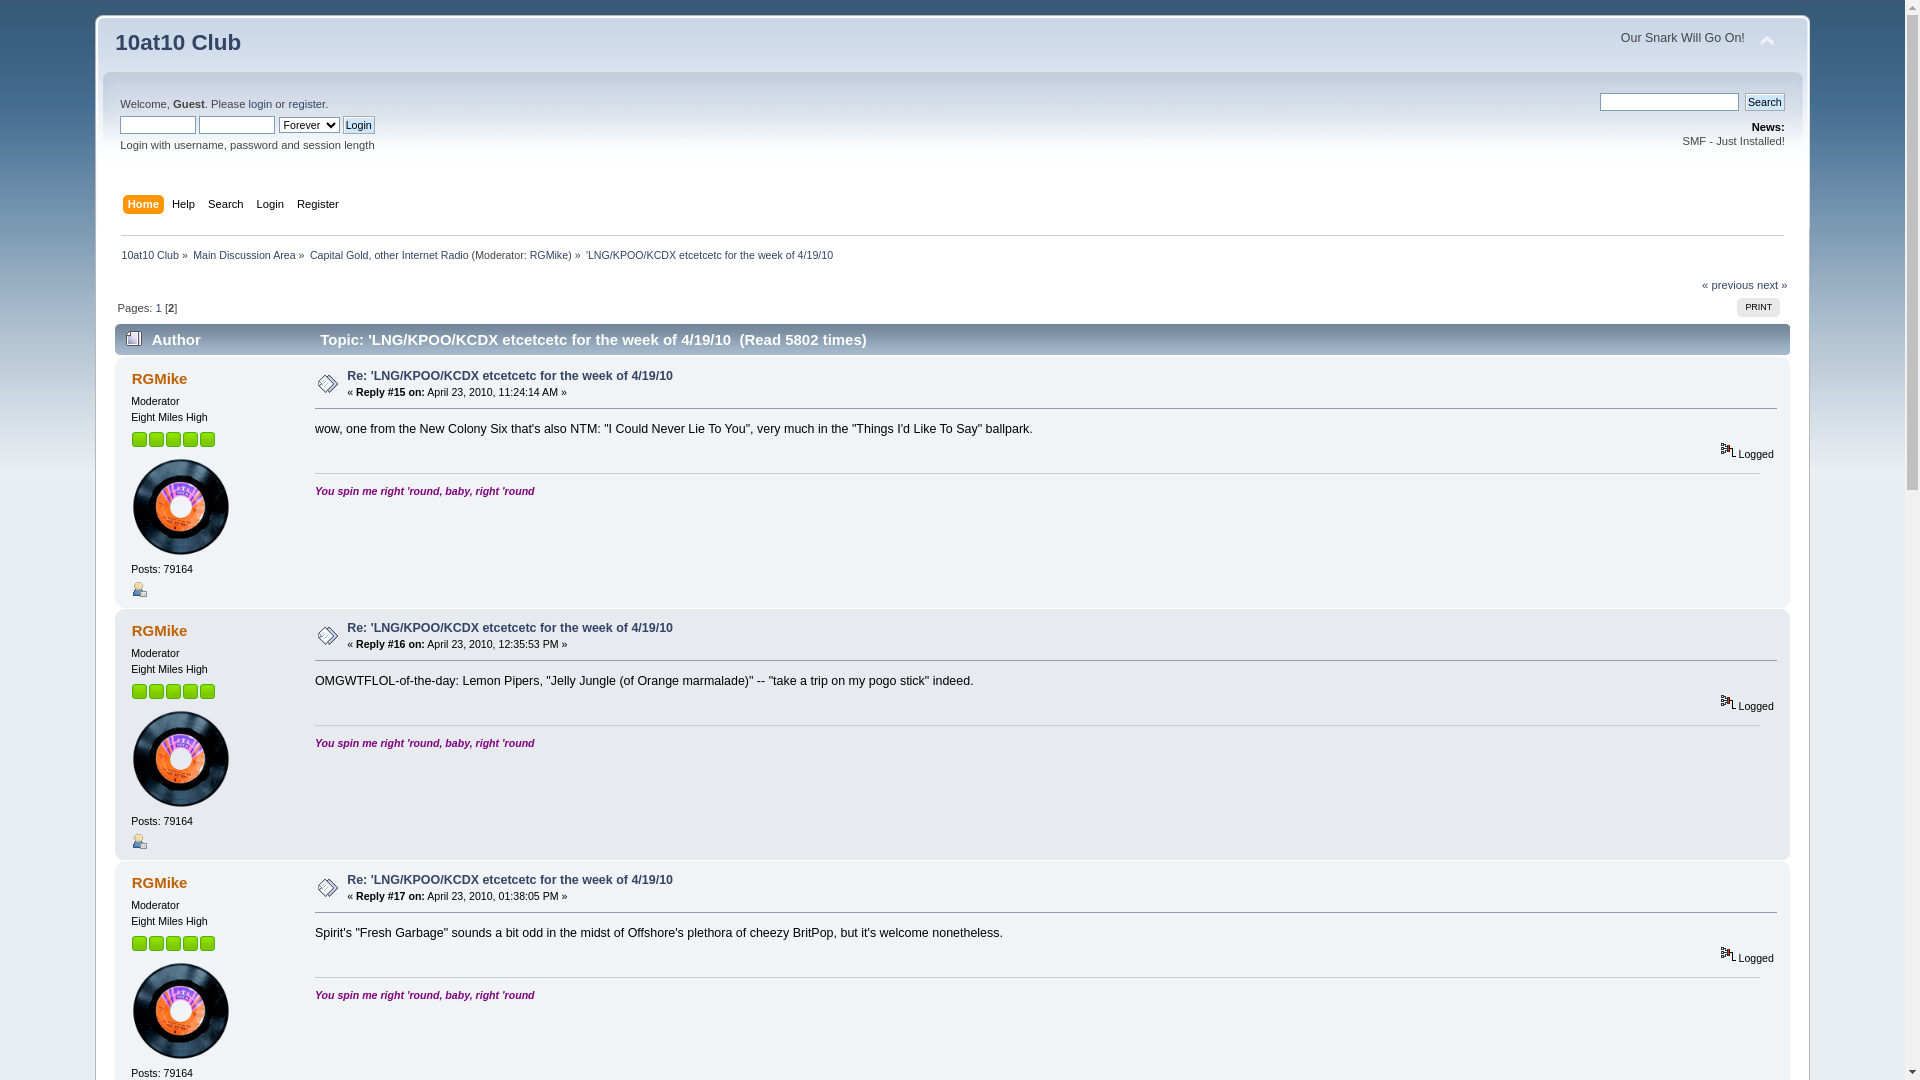  What do you see at coordinates (1767, 42) in the screenshot?
I see `Shrink or expand the header.` at bounding box center [1767, 42].